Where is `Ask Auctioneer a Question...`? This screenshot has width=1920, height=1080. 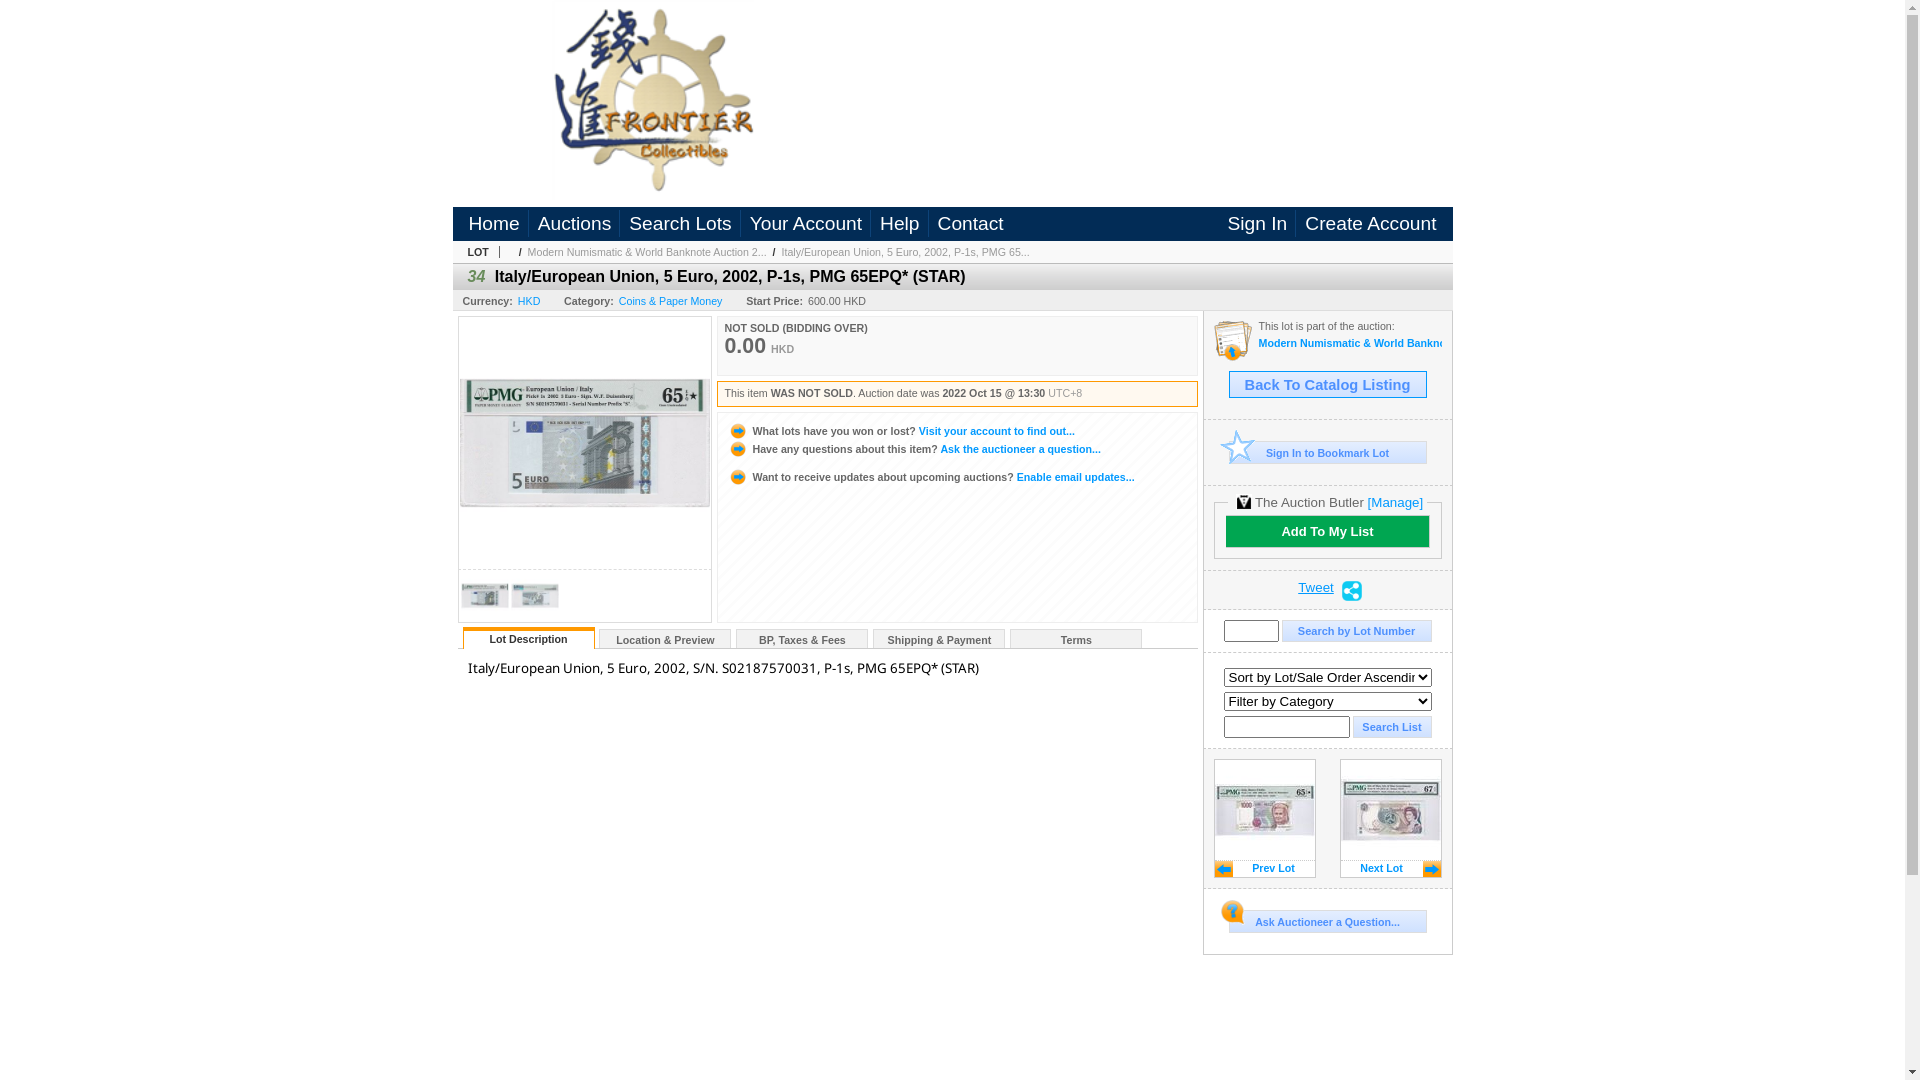 Ask Auctioneer a Question... is located at coordinates (1327, 922).